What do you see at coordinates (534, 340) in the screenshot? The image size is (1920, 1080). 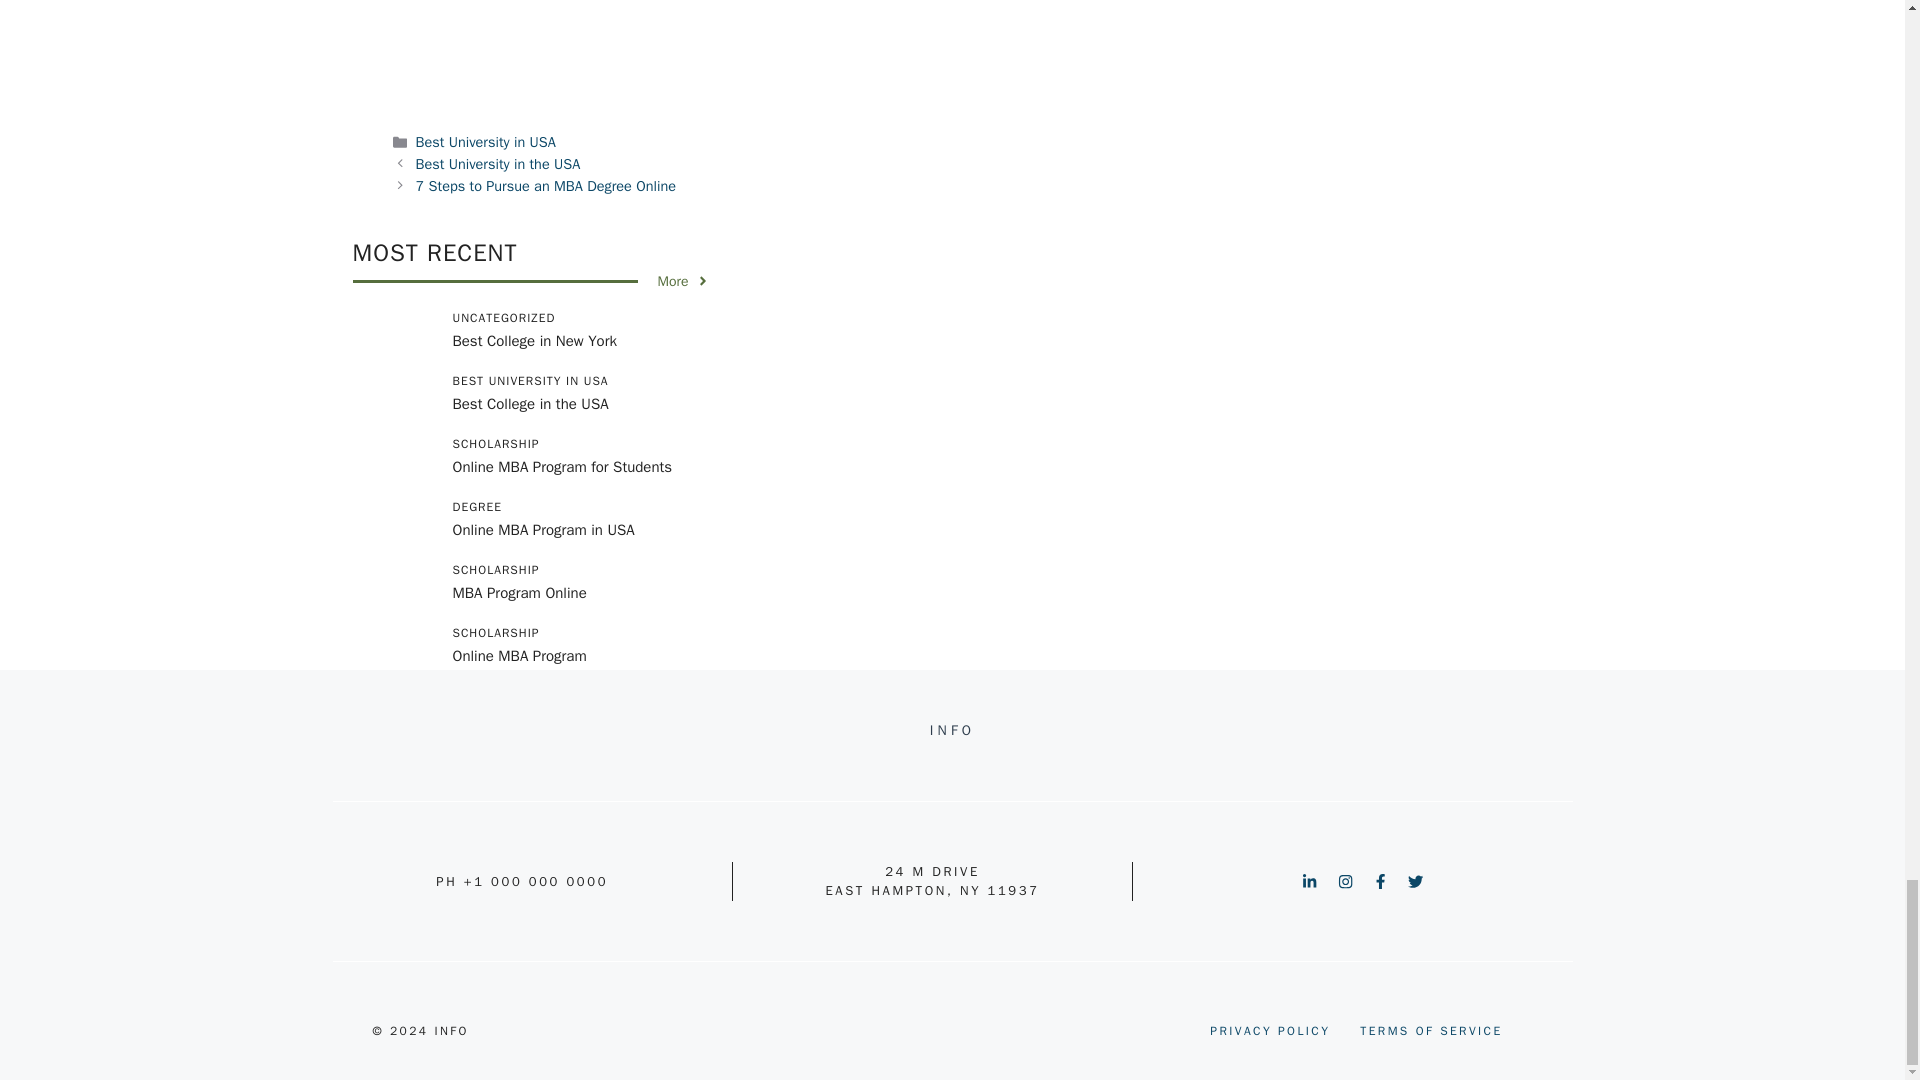 I see `Best College in New York` at bounding box center [534, 340].